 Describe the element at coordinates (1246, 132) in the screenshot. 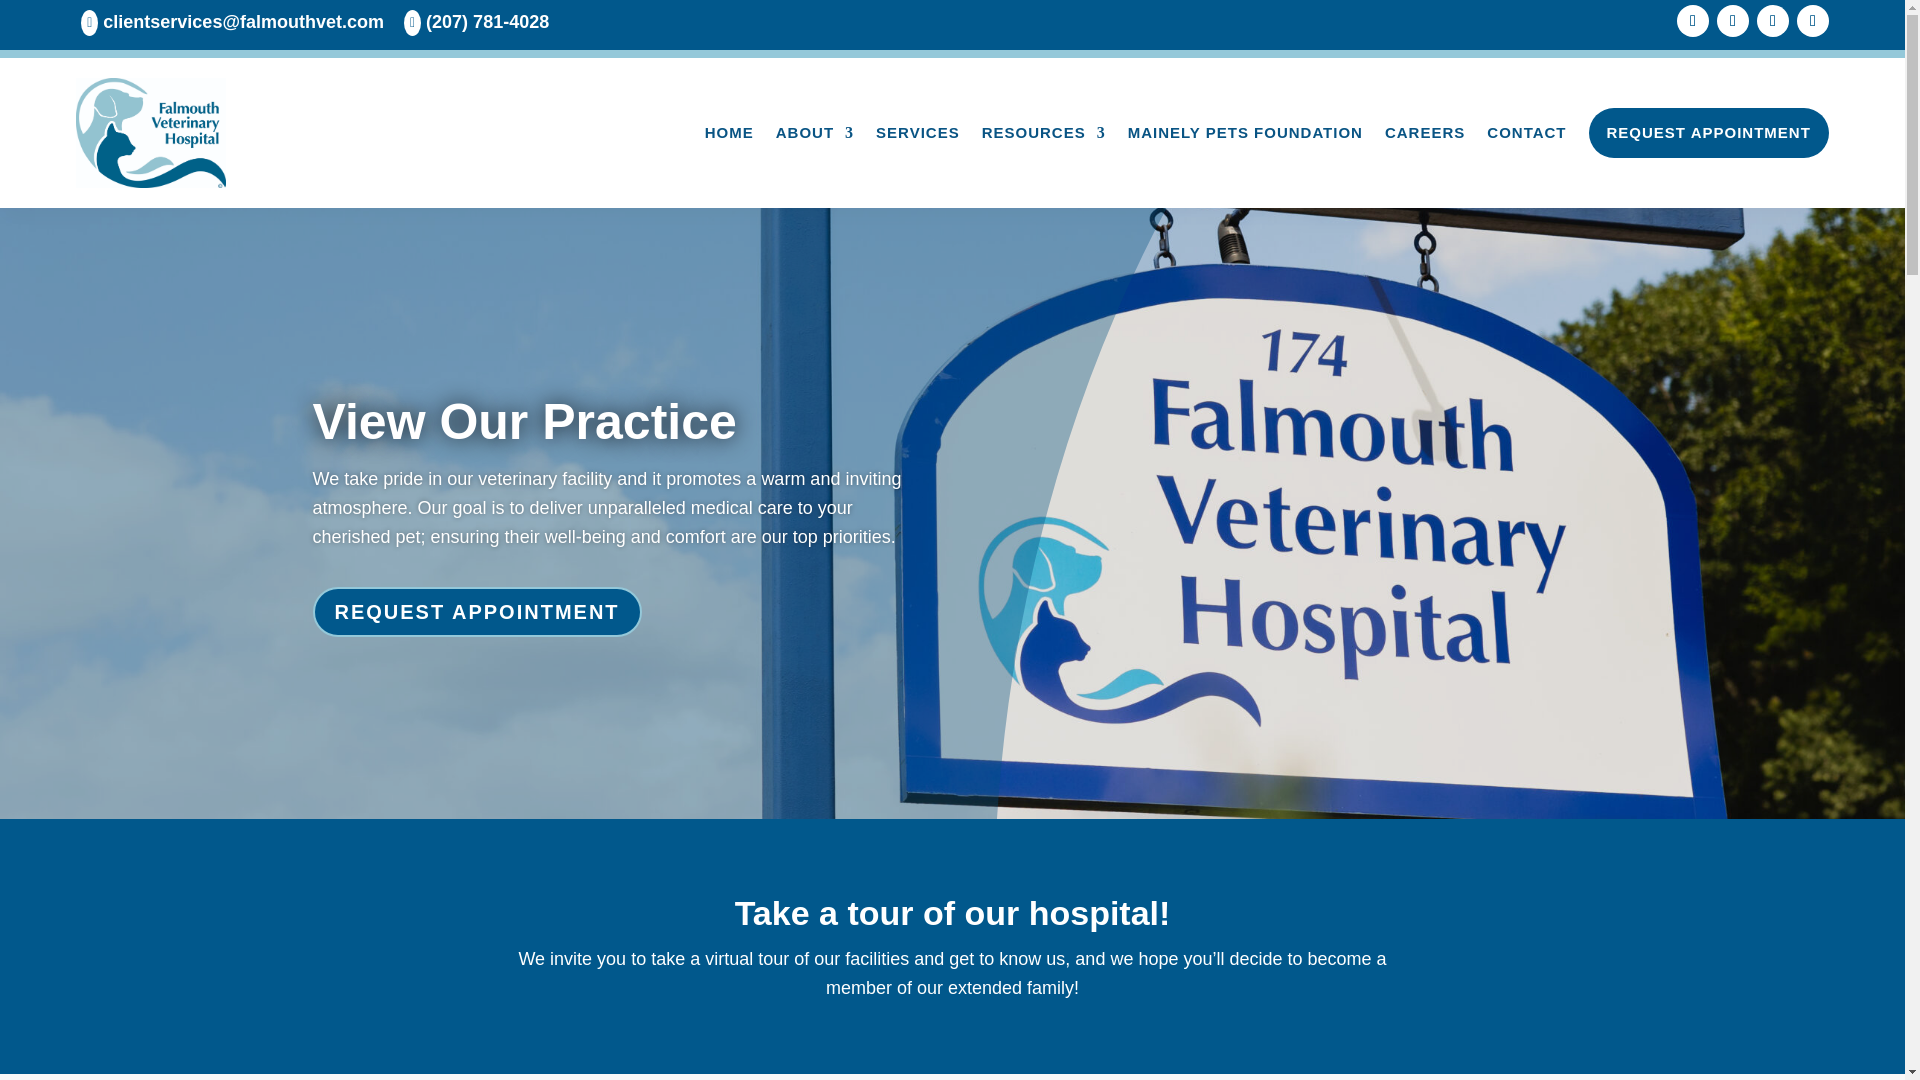

I see `MAINELY PETS FOUNDATION` at that location.